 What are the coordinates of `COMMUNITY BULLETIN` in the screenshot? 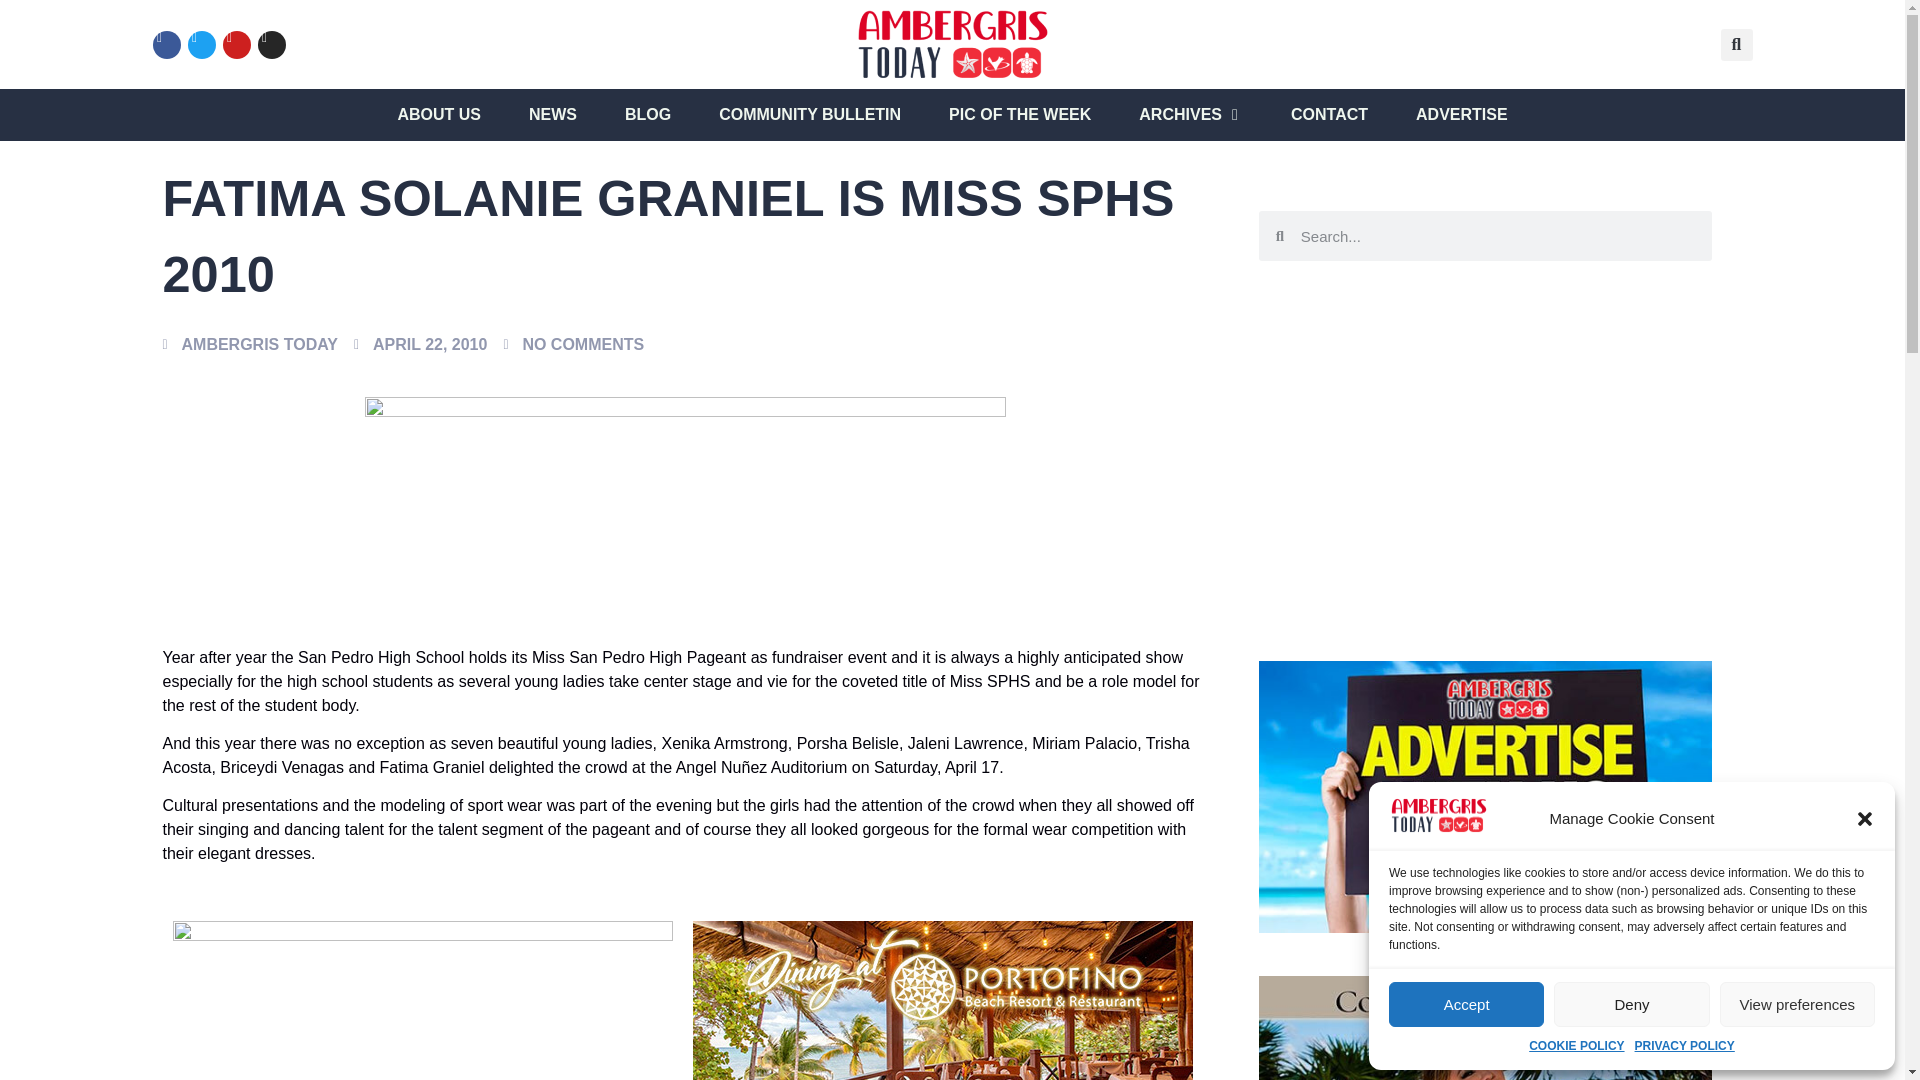 It's located at (809, 114).